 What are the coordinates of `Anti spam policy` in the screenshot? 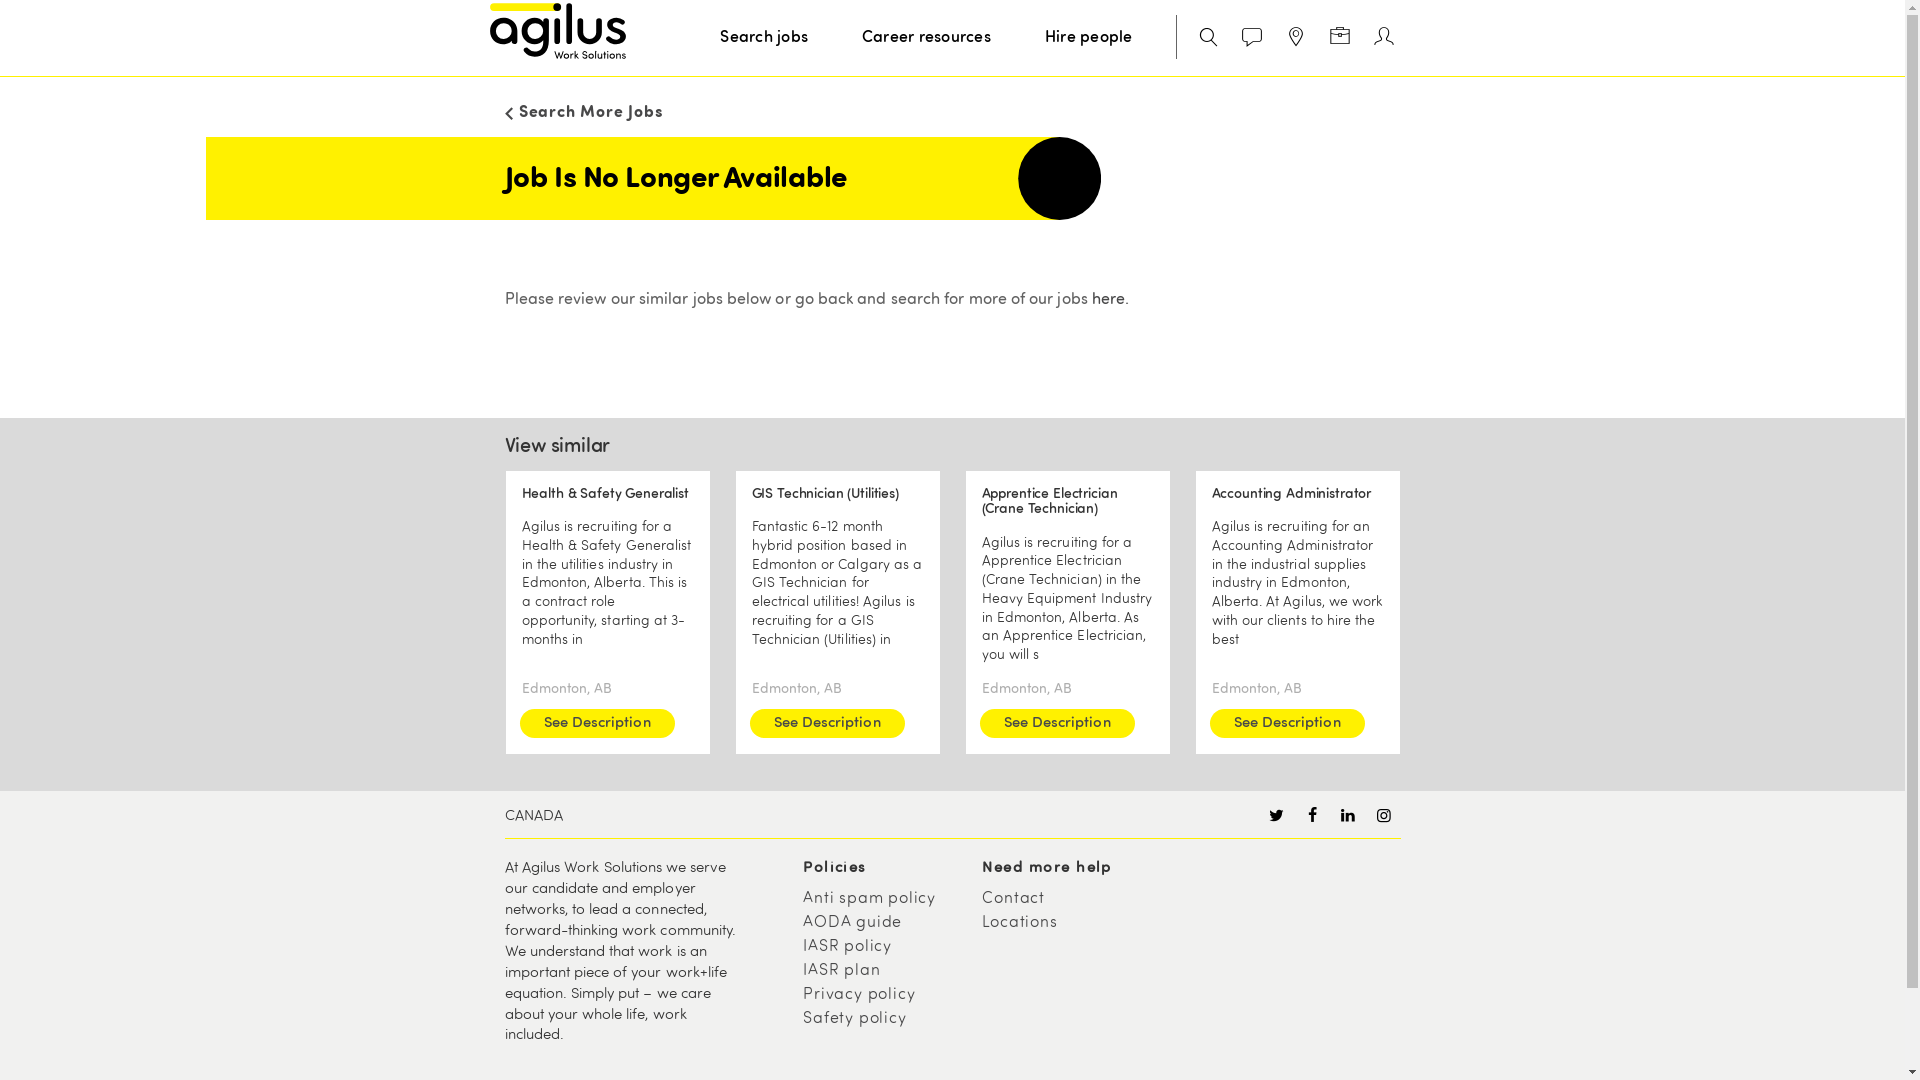 It's located at (884, 899).